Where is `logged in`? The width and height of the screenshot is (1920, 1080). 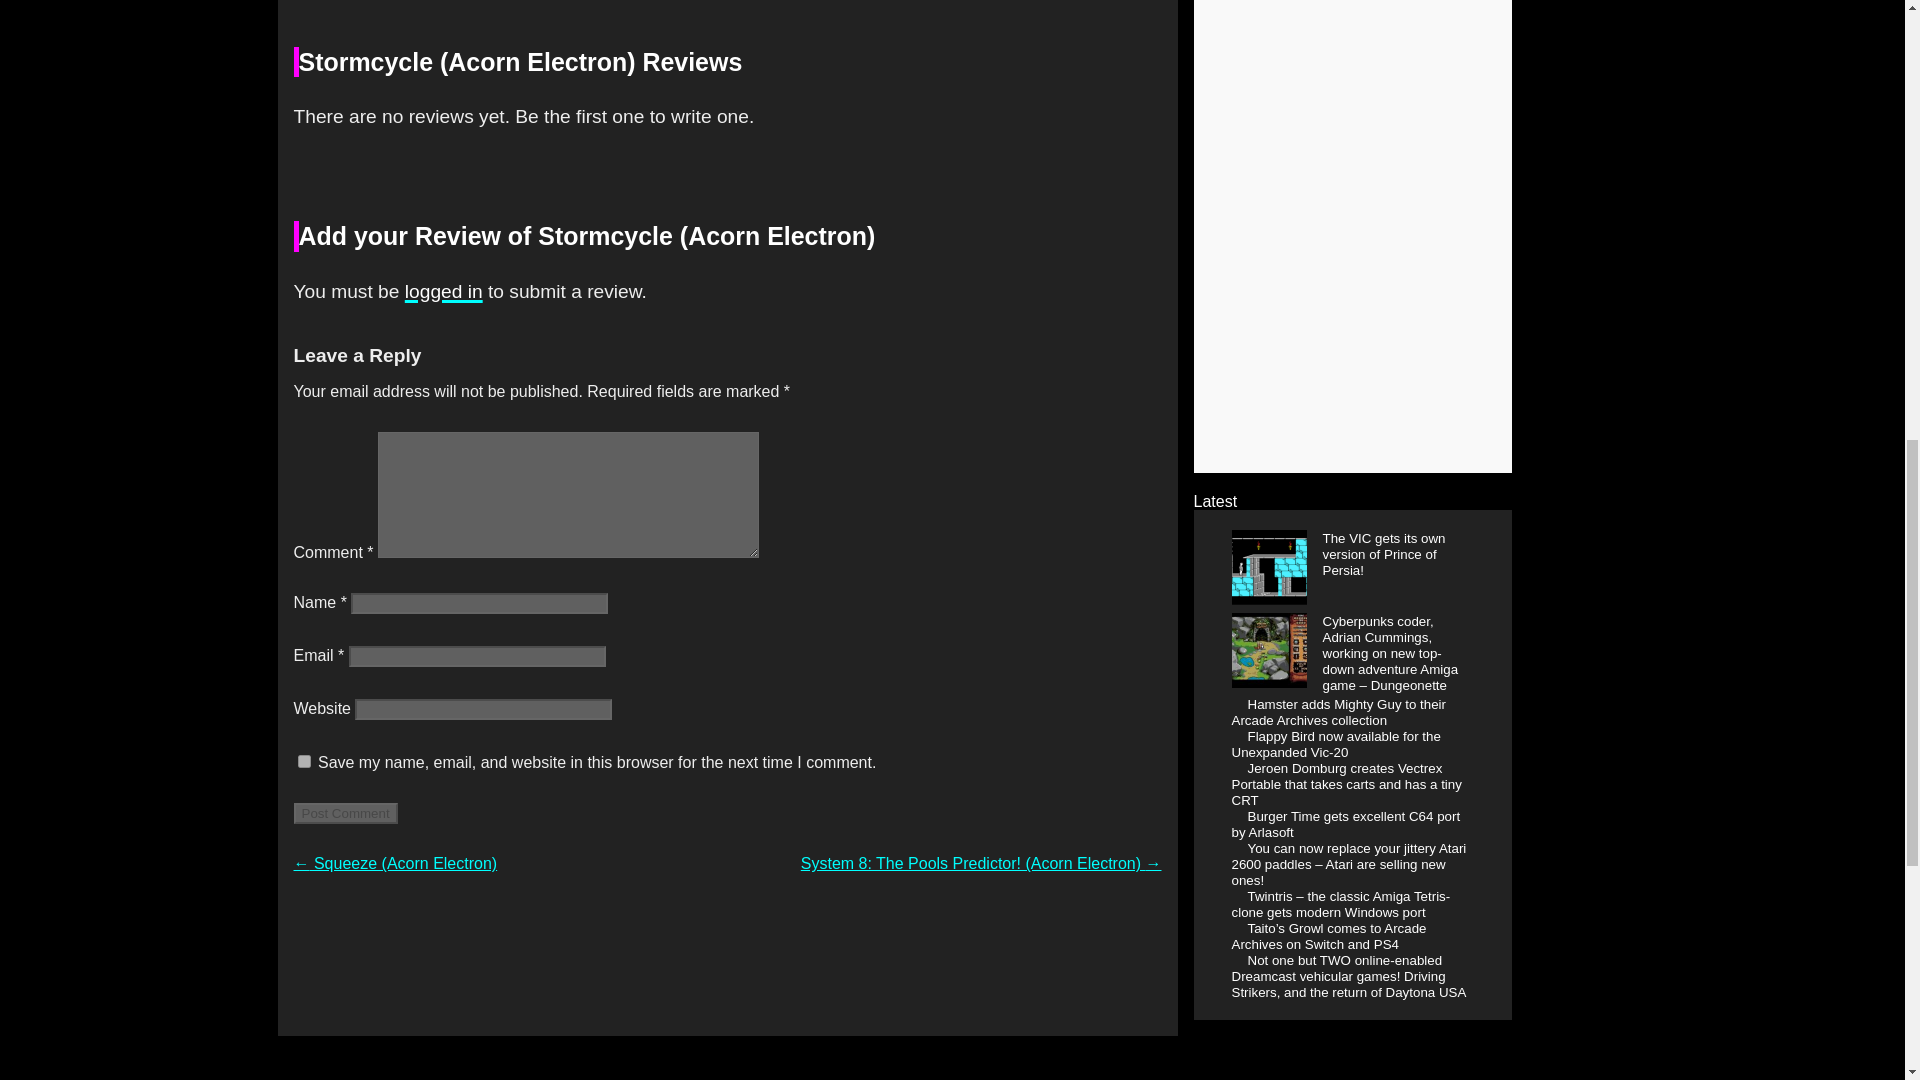
logged in is located at coordinates (444, 291).